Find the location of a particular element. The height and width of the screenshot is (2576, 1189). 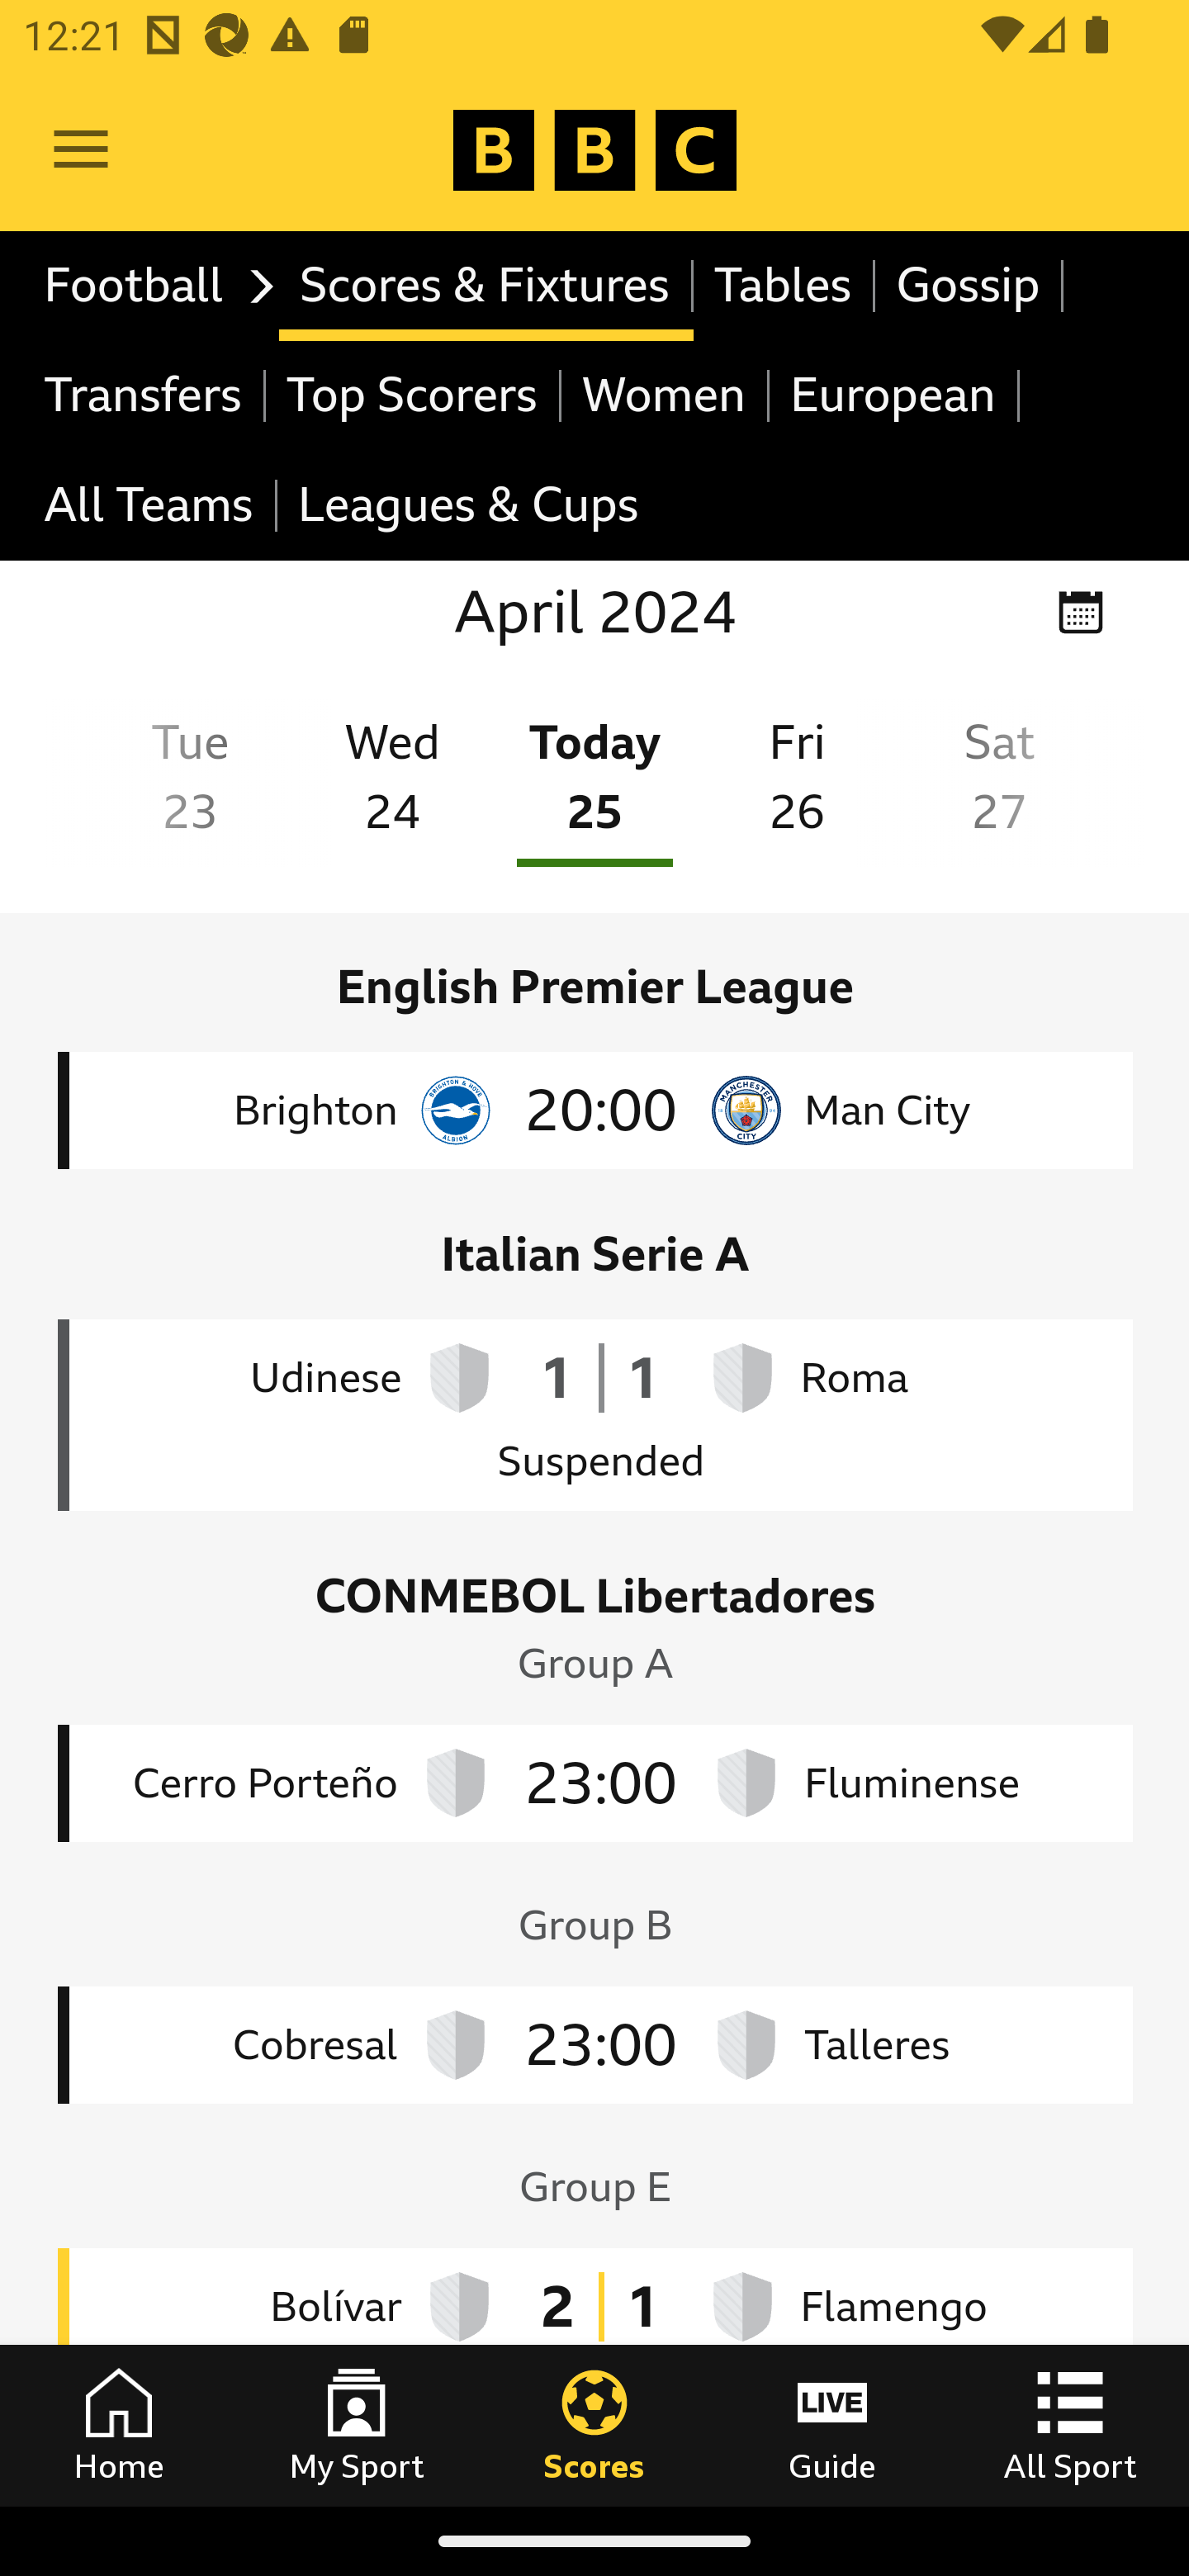

Open Menu is located at coordinates (81, 150).